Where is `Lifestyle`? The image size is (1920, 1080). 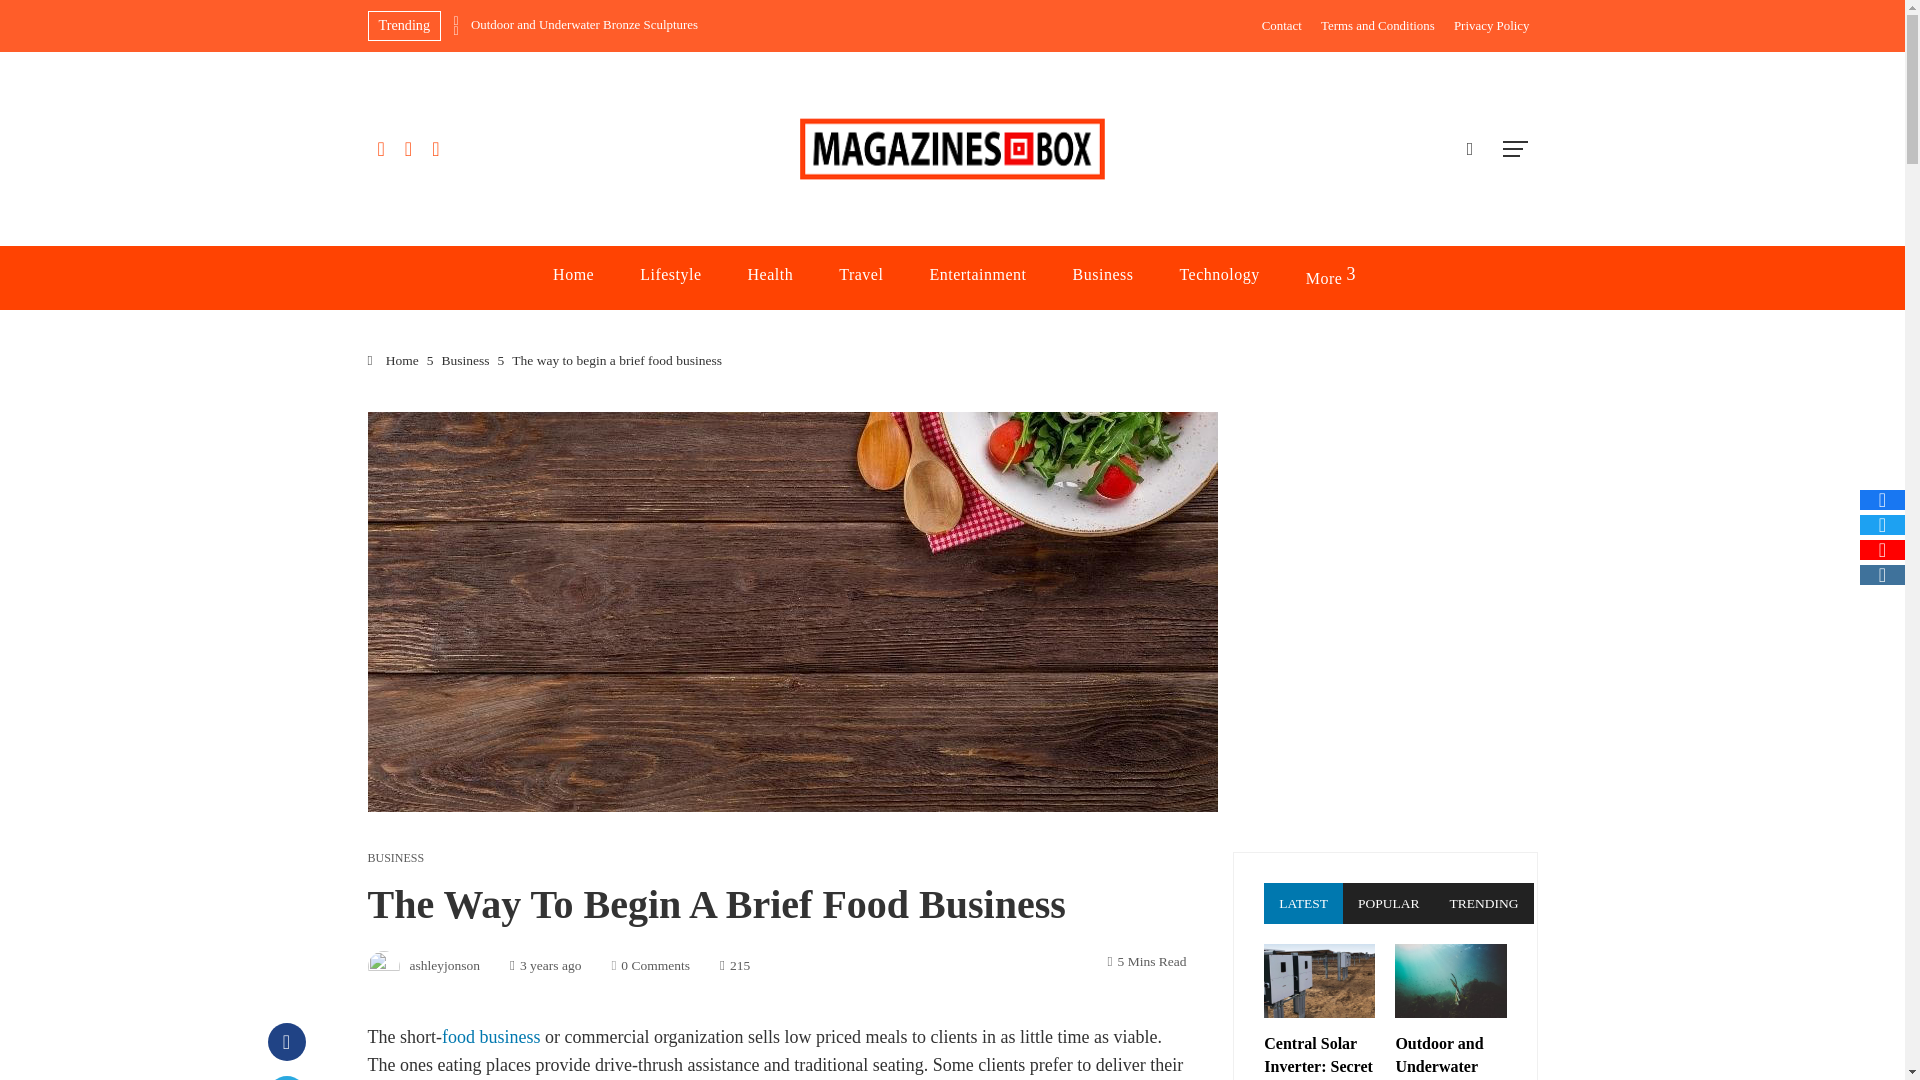
Lifestyle is located at coordinates (670, 275).